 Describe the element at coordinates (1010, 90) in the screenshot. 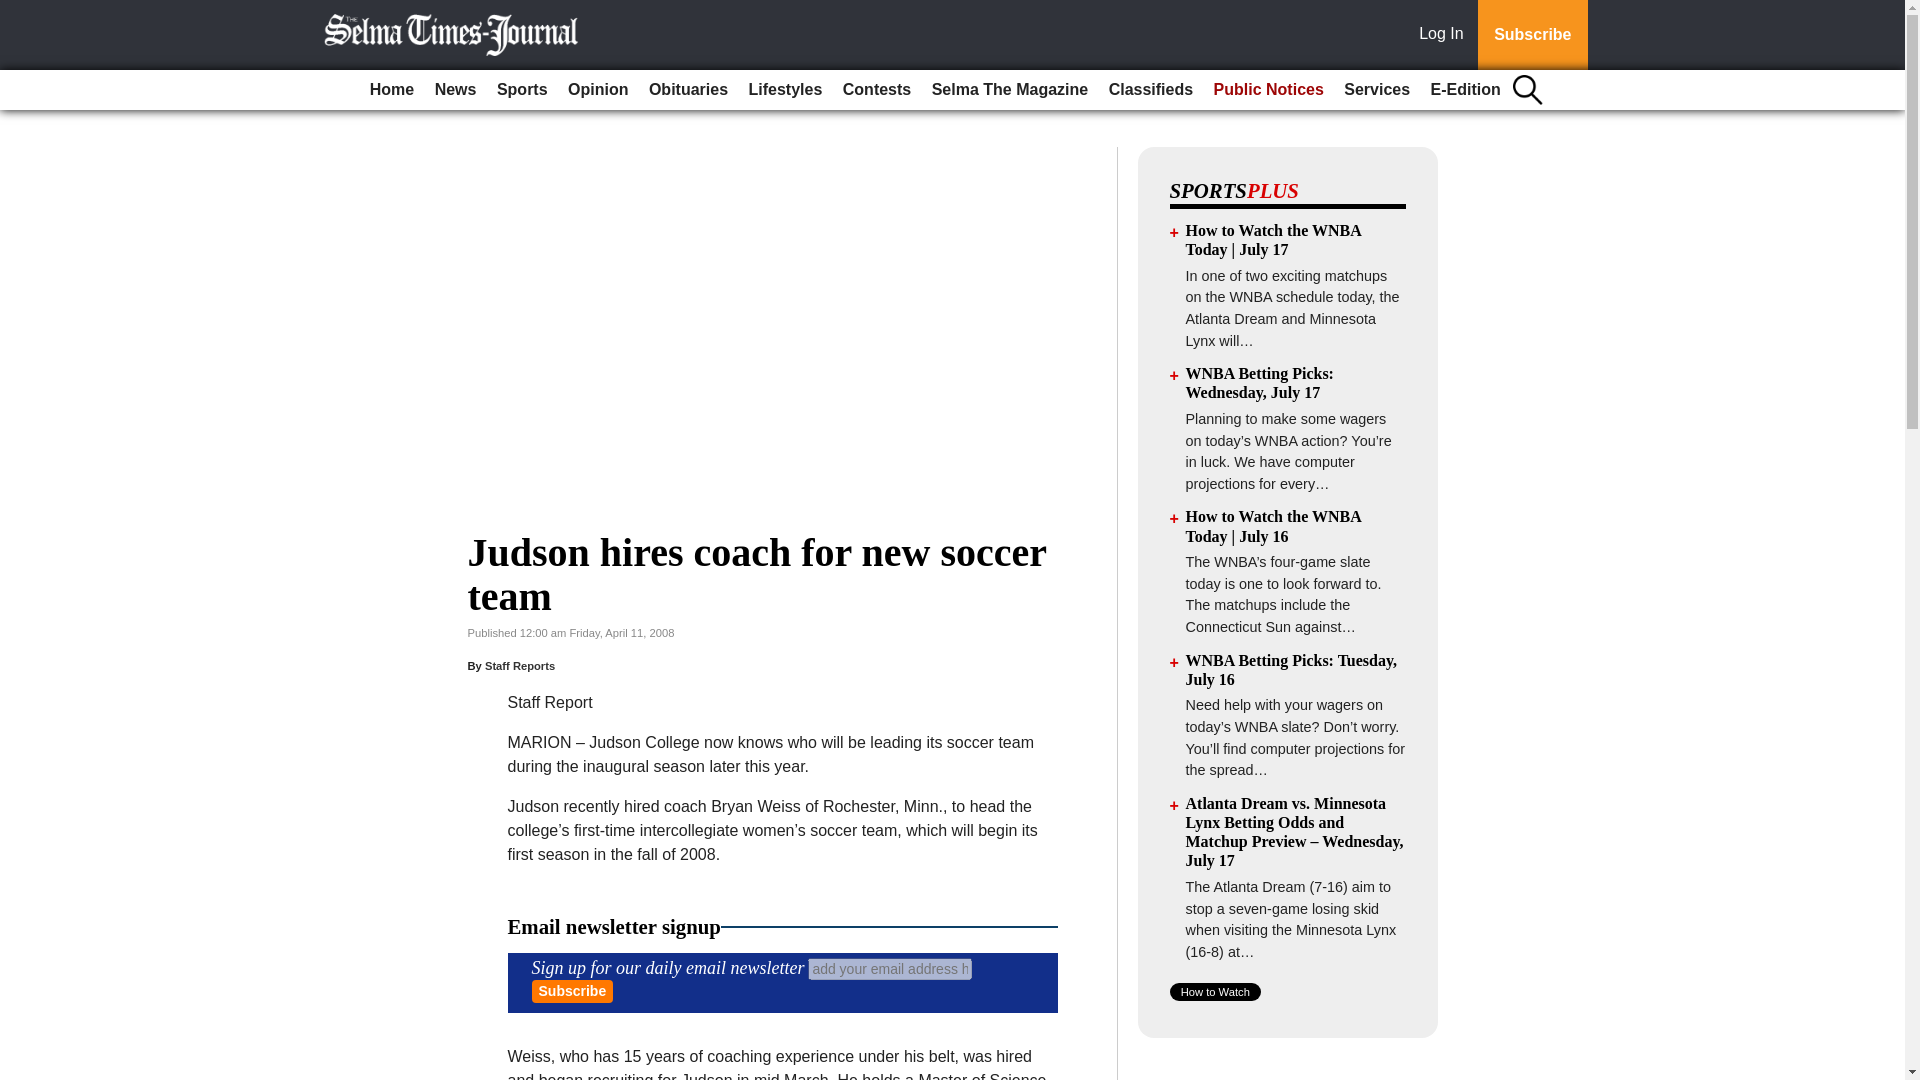

I see `Selma The Magazine` at that location.